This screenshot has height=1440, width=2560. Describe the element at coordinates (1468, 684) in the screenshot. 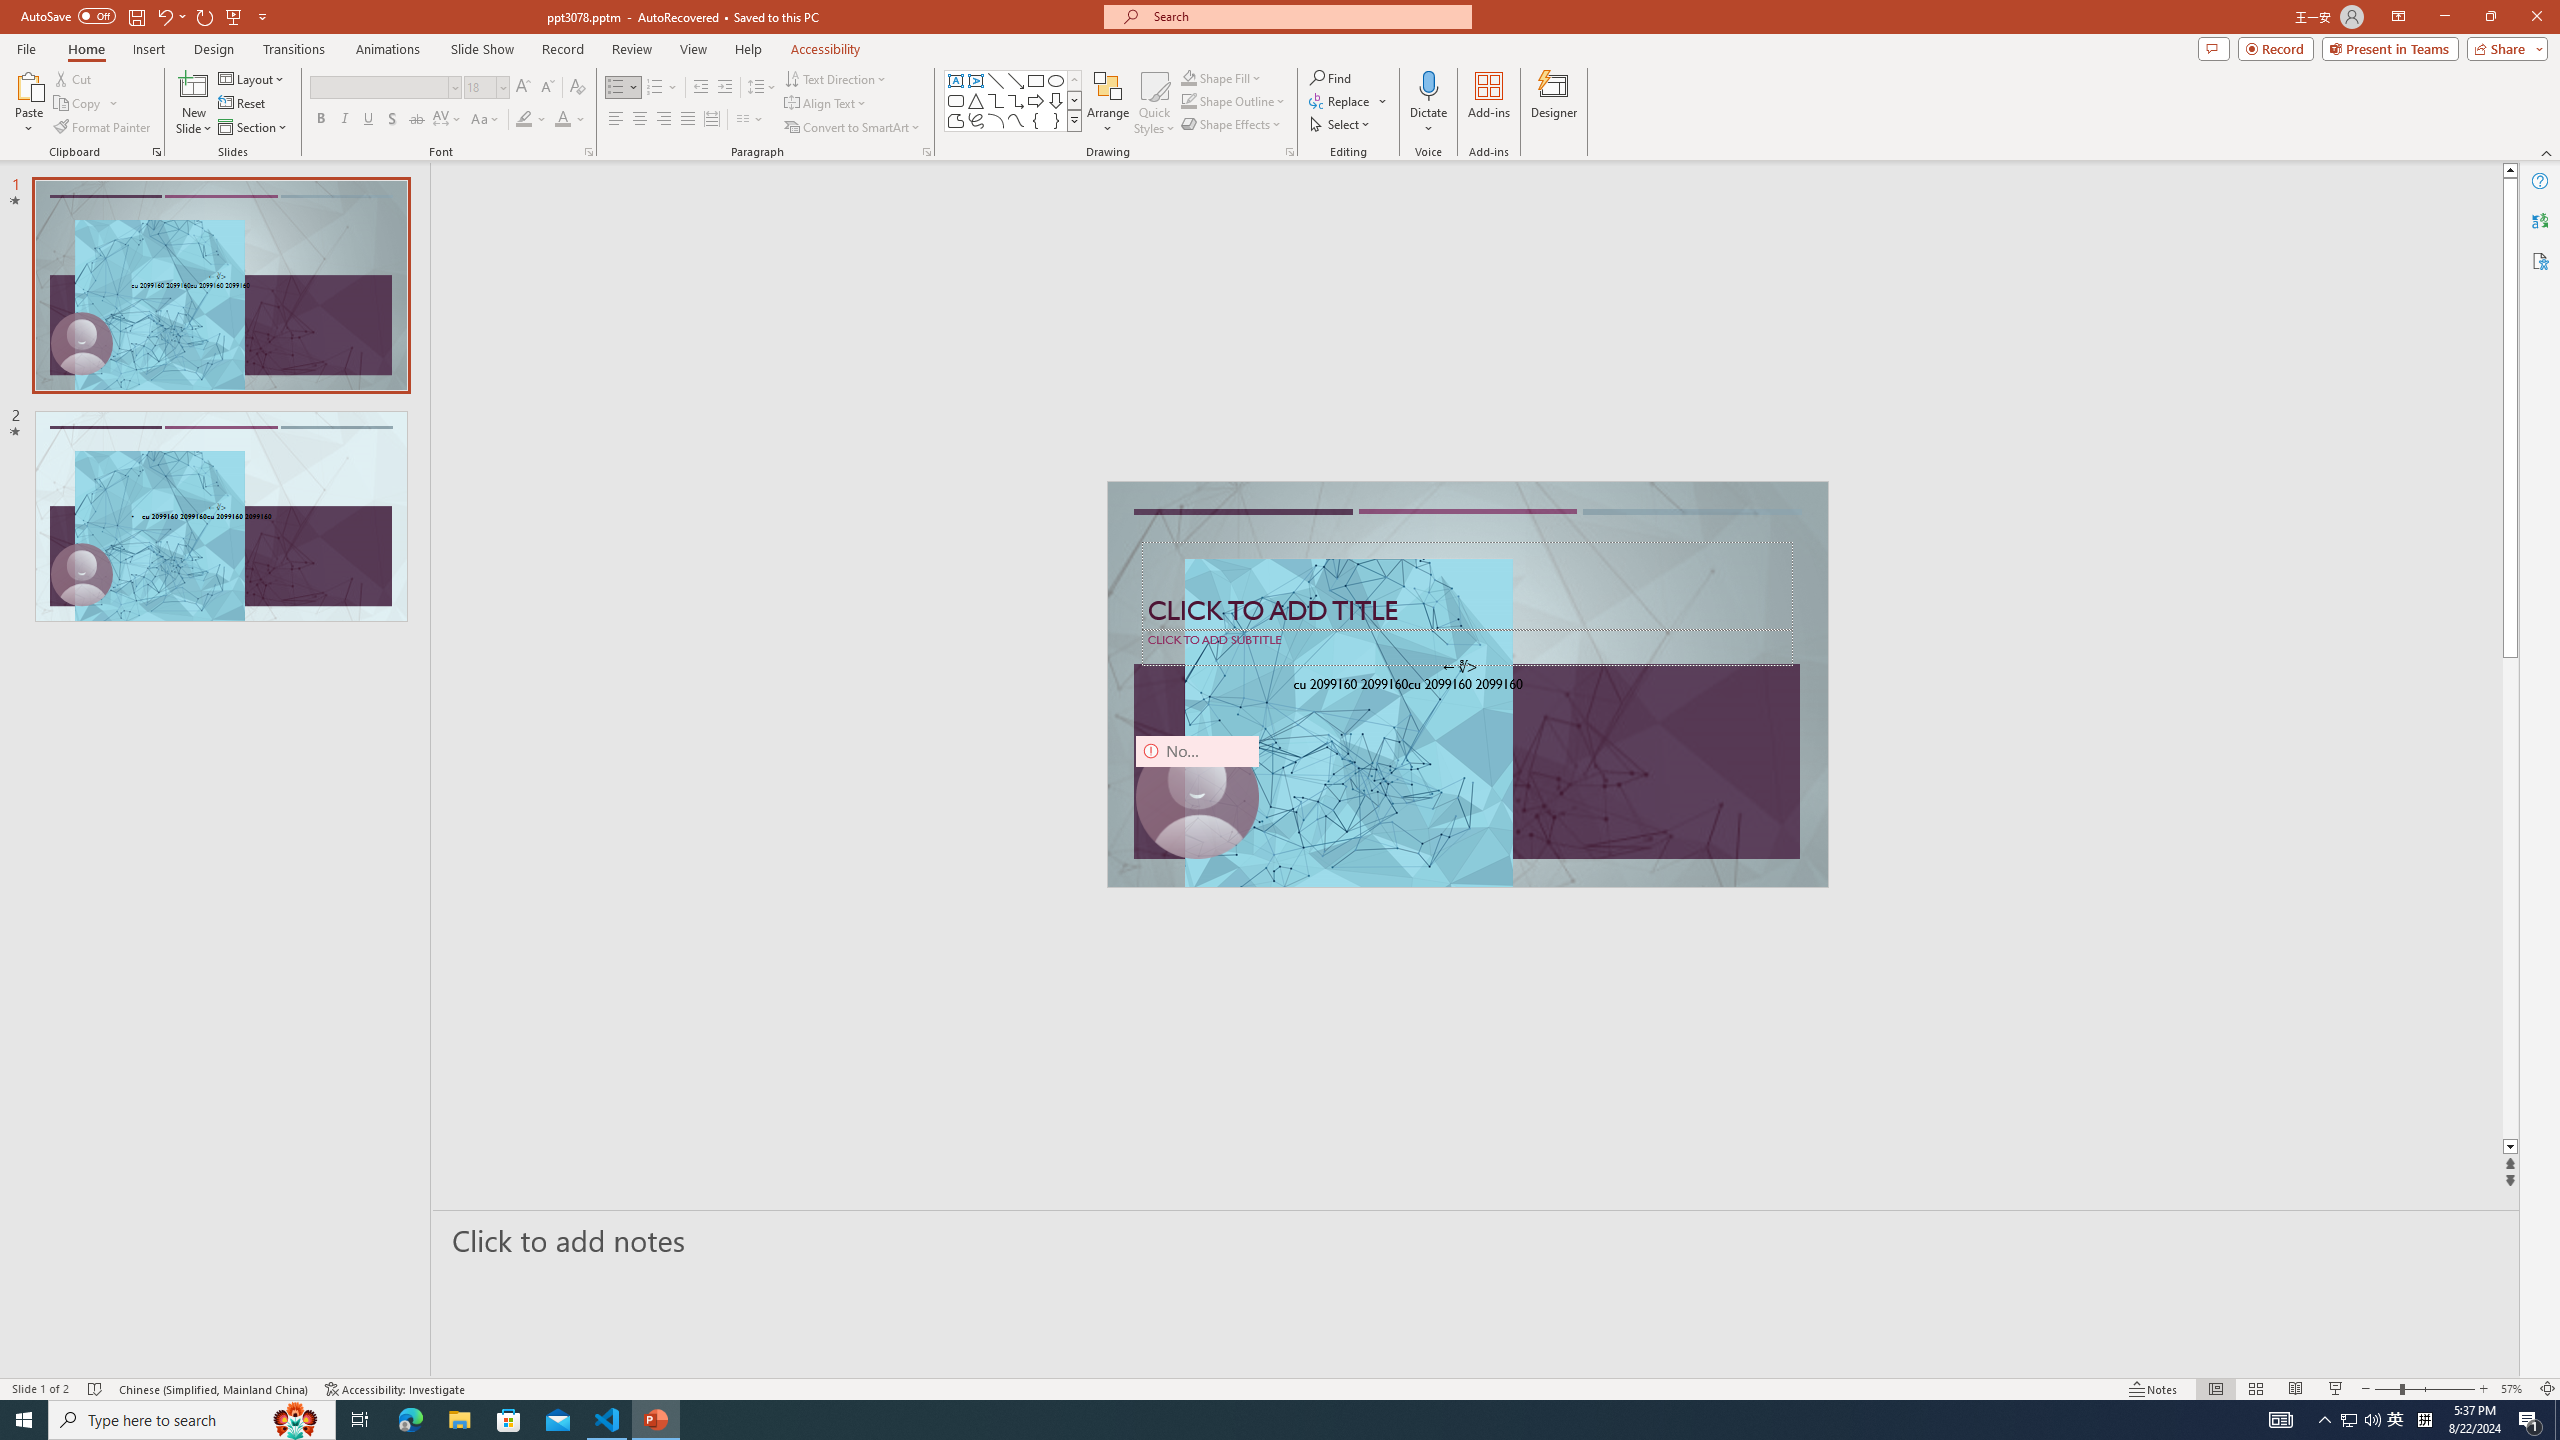

I see `An abstract genetic concept` at that location.